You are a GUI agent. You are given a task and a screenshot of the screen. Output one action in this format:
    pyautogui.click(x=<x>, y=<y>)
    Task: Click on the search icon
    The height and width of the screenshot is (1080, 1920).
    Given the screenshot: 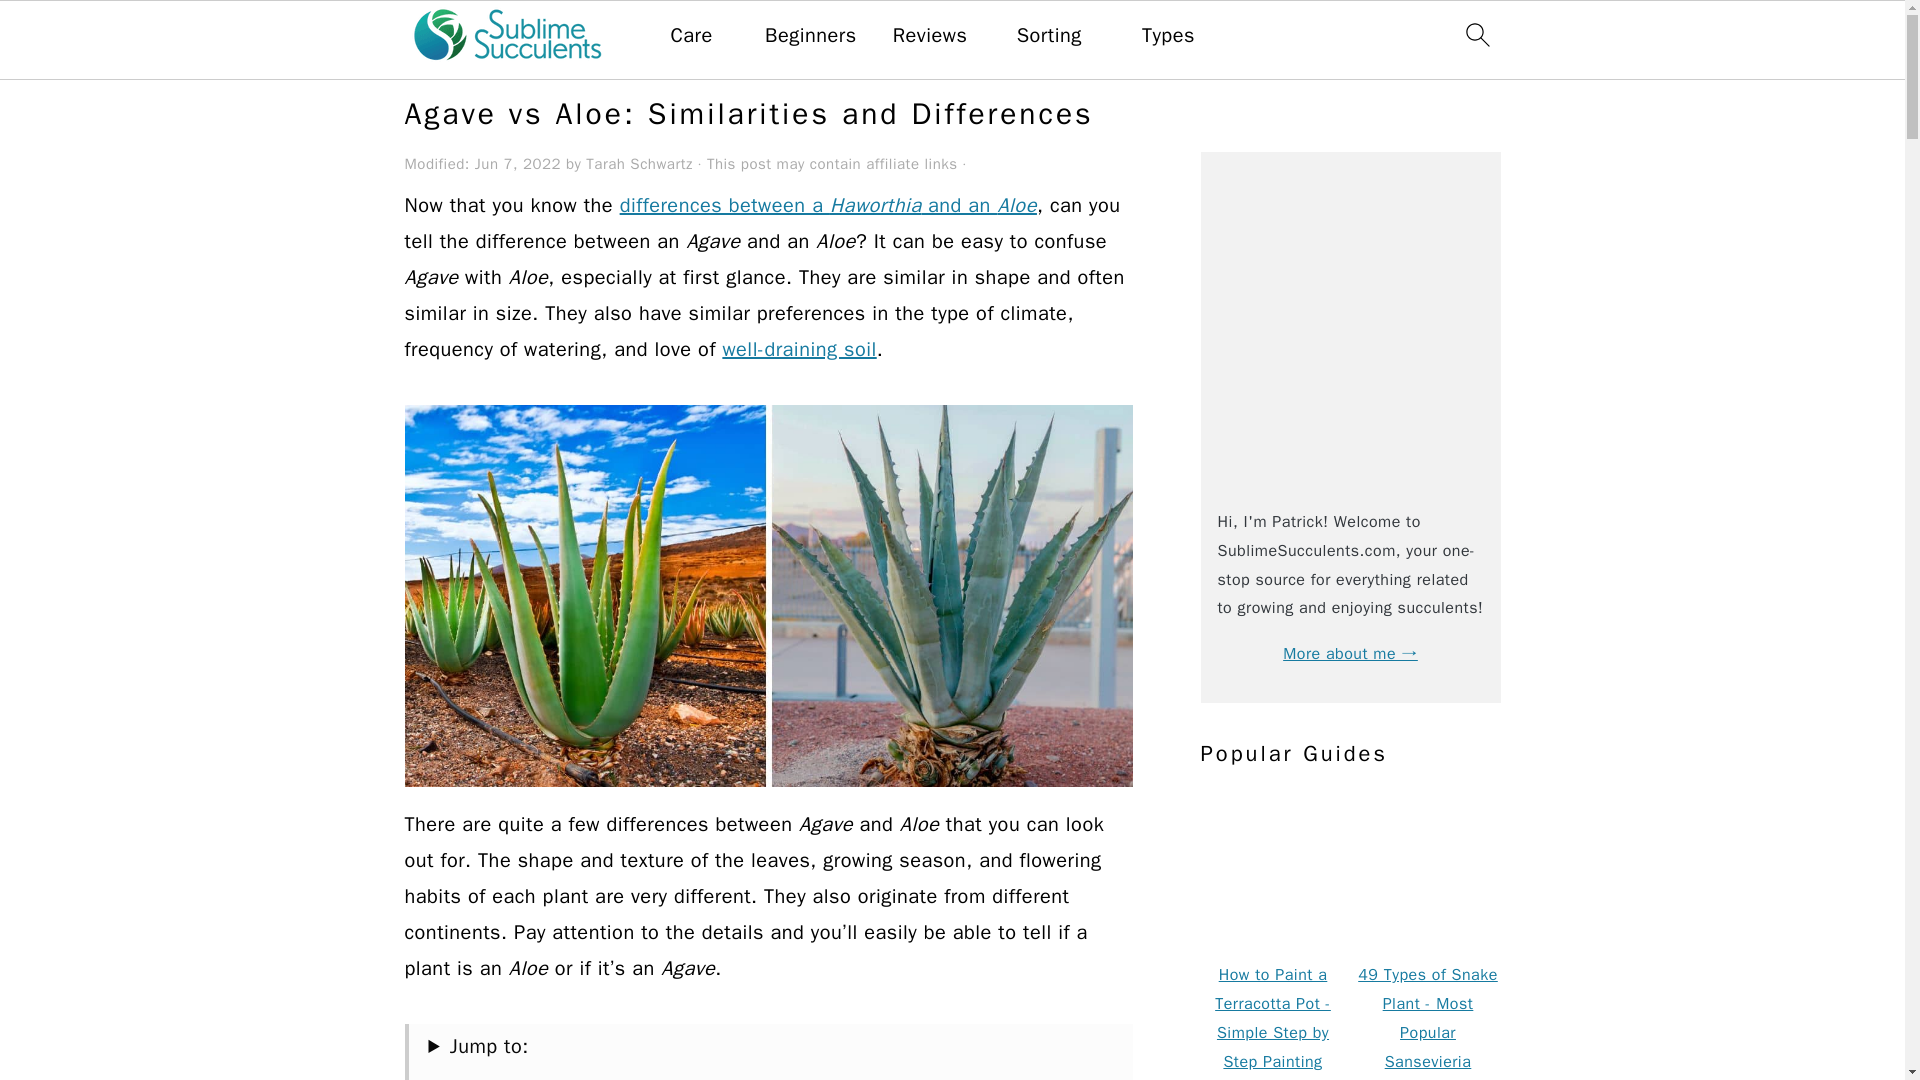 What is the action you would take?
    pyautogui.click(x=1476, y=34)
    